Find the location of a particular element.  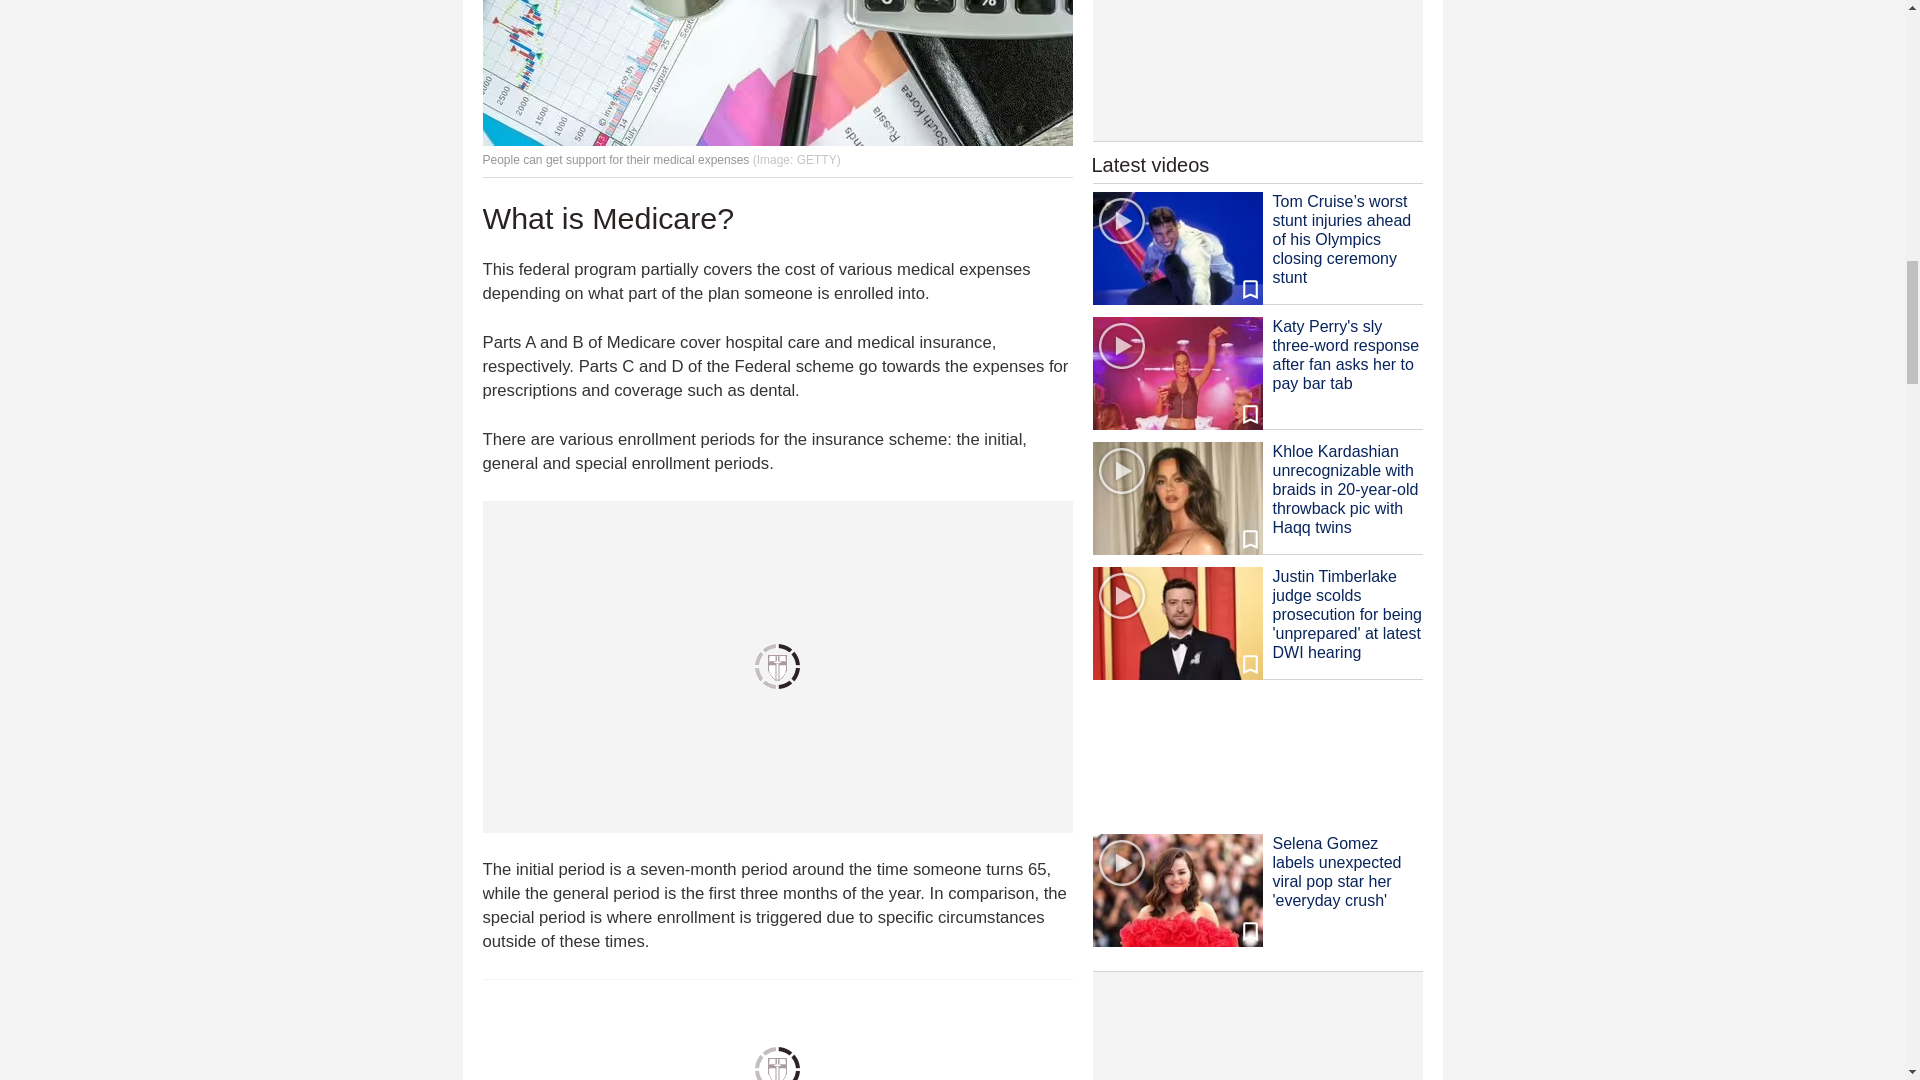

Medicare form is located at coordinates (776, 72).